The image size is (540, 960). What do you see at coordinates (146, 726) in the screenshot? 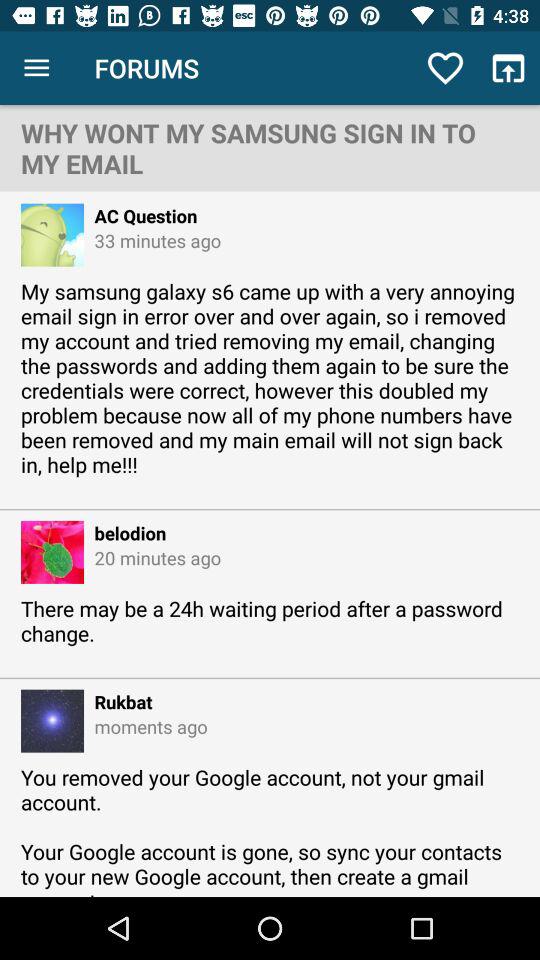
I see `select the moments ago icon` at bounding box center [146, 726].